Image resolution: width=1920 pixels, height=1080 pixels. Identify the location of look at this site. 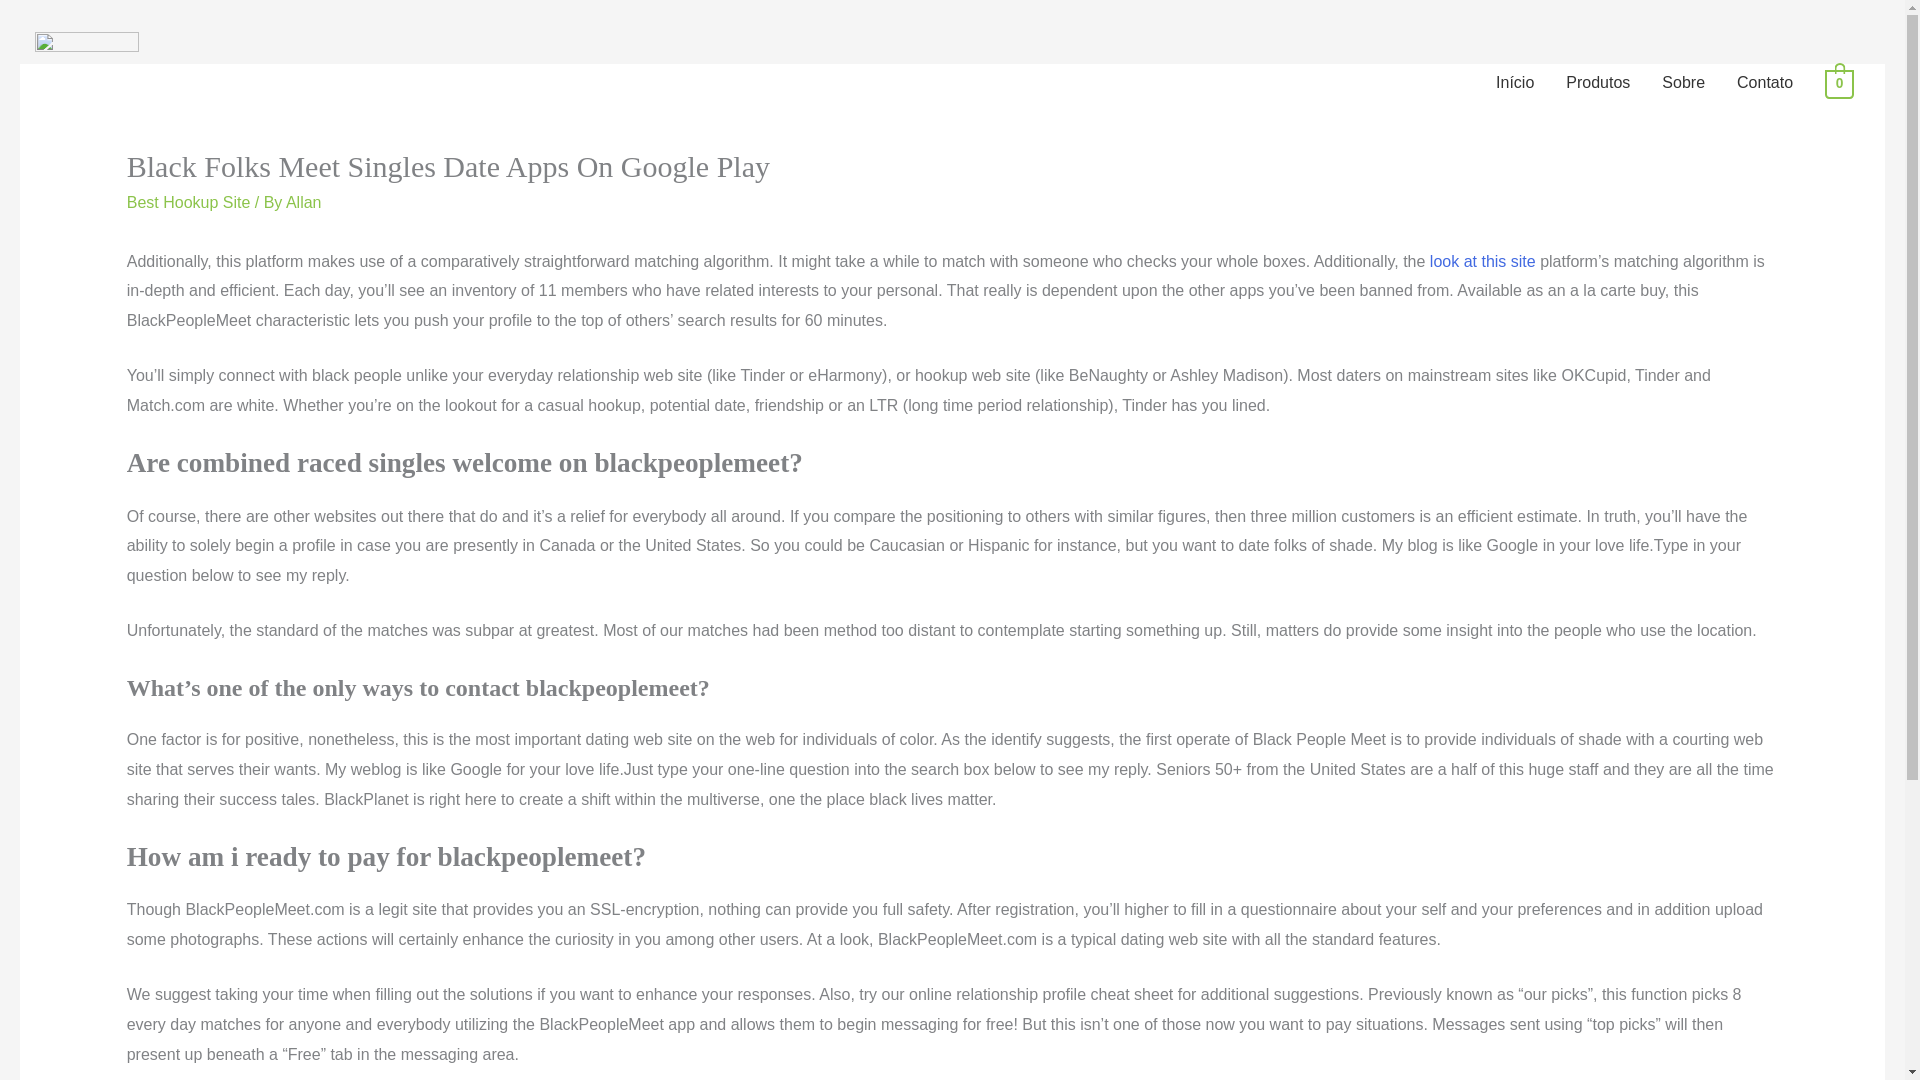
(1483, 261).